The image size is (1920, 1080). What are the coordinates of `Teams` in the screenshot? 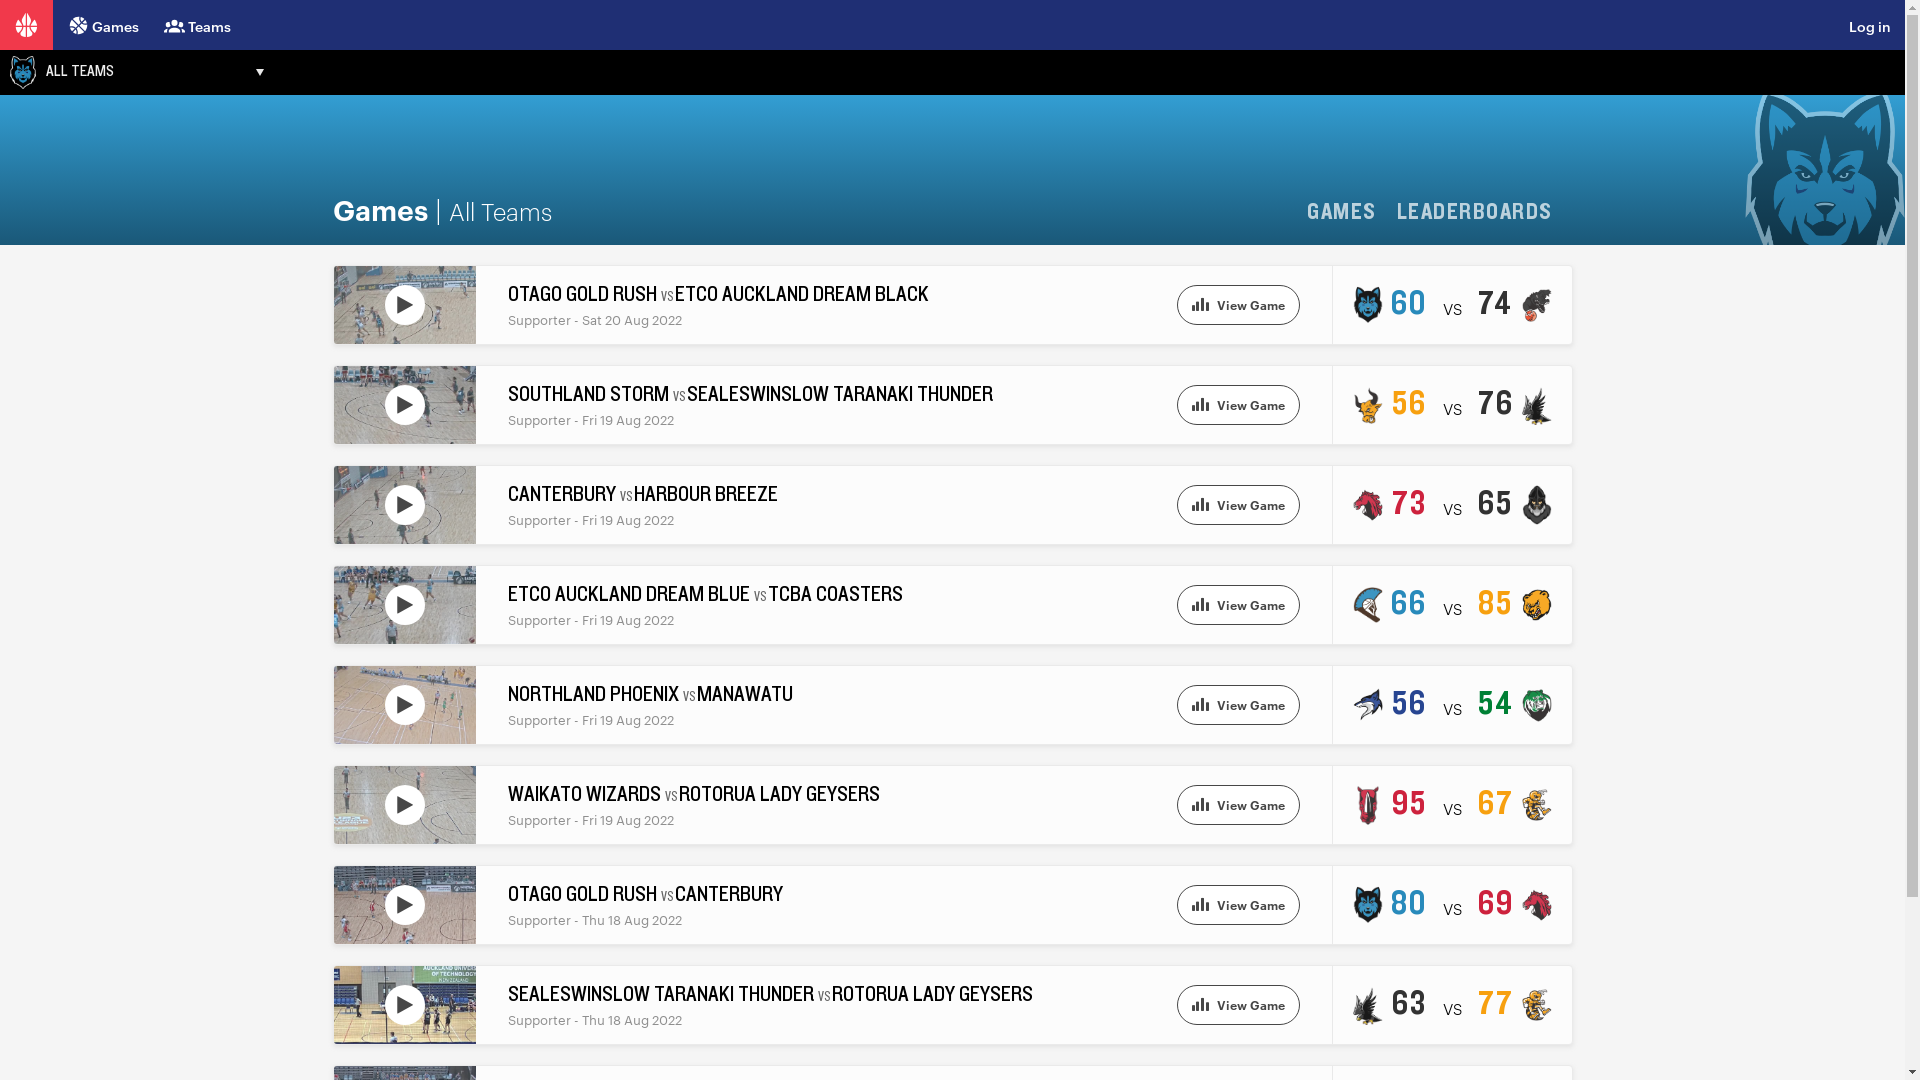 It's located at (186, 24).